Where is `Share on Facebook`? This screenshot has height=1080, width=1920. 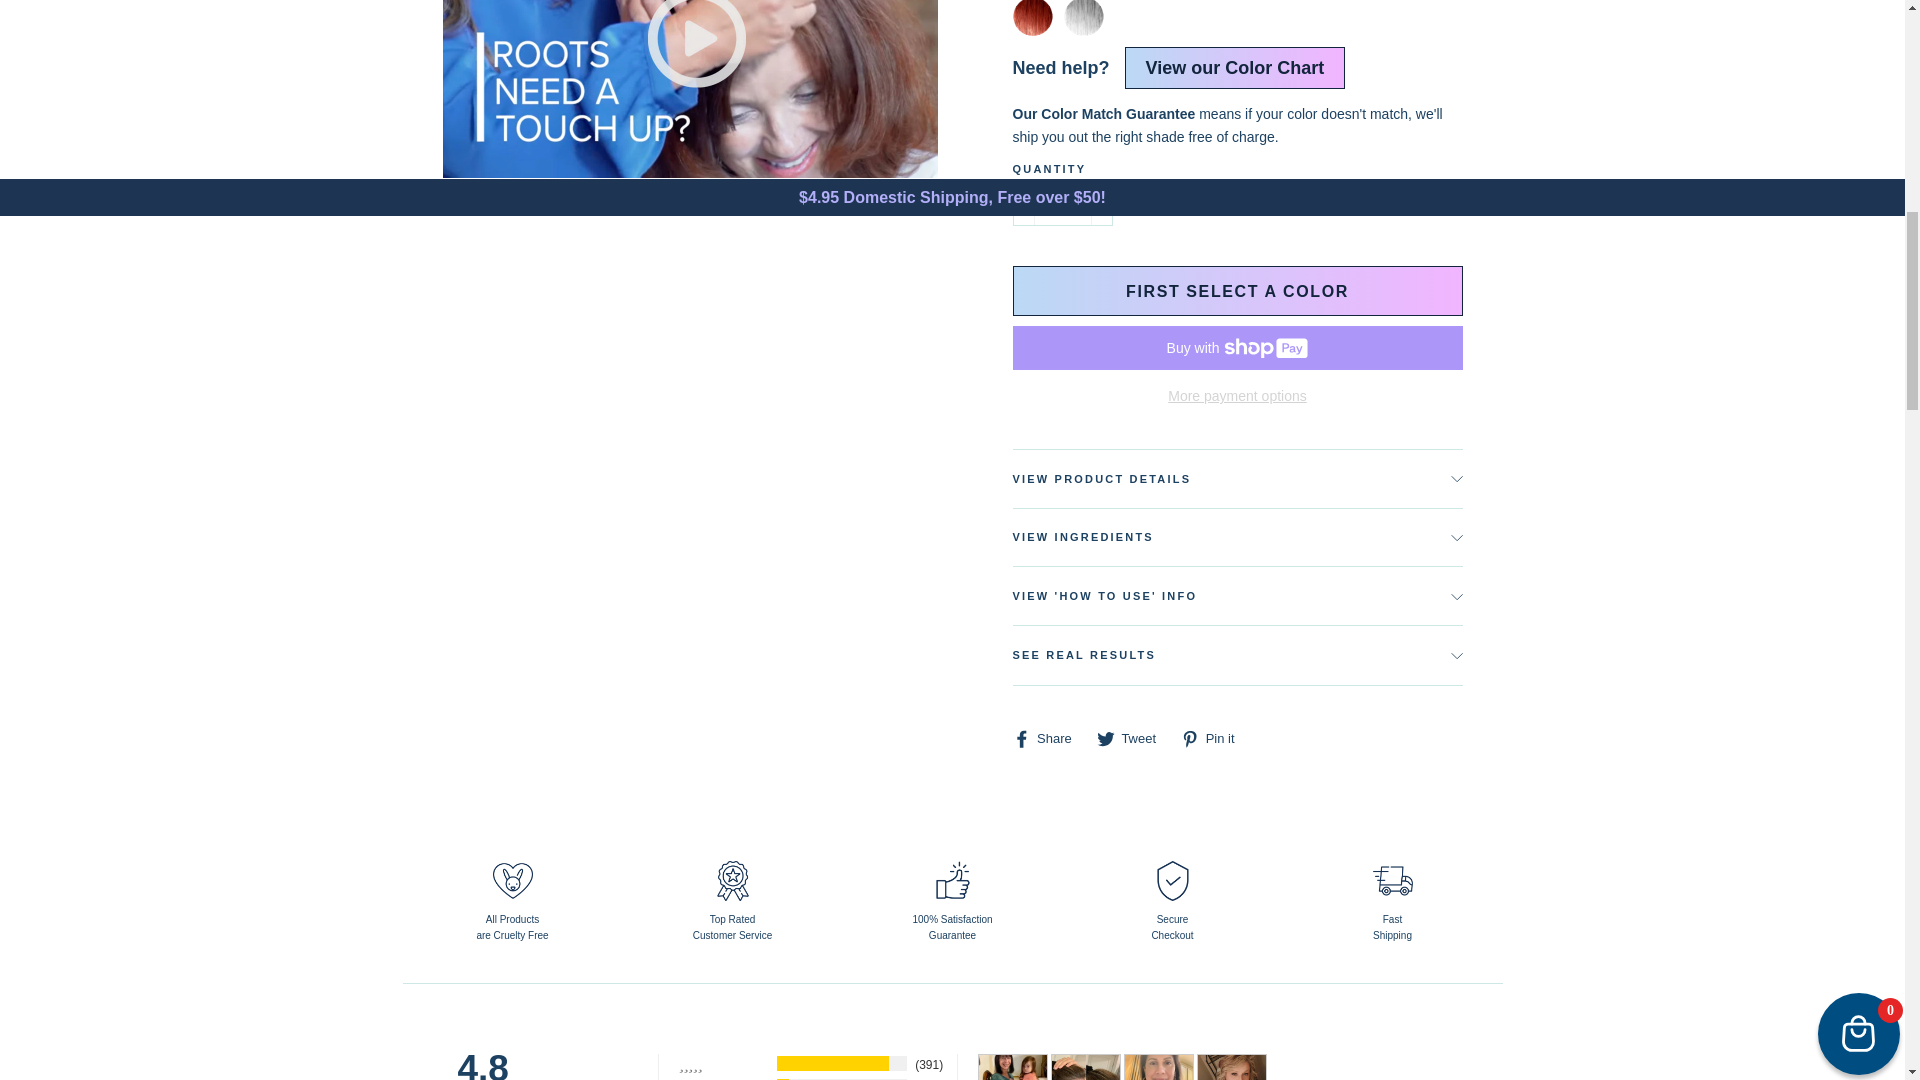
Share on Facebook is located at coordinates (1048, 738).